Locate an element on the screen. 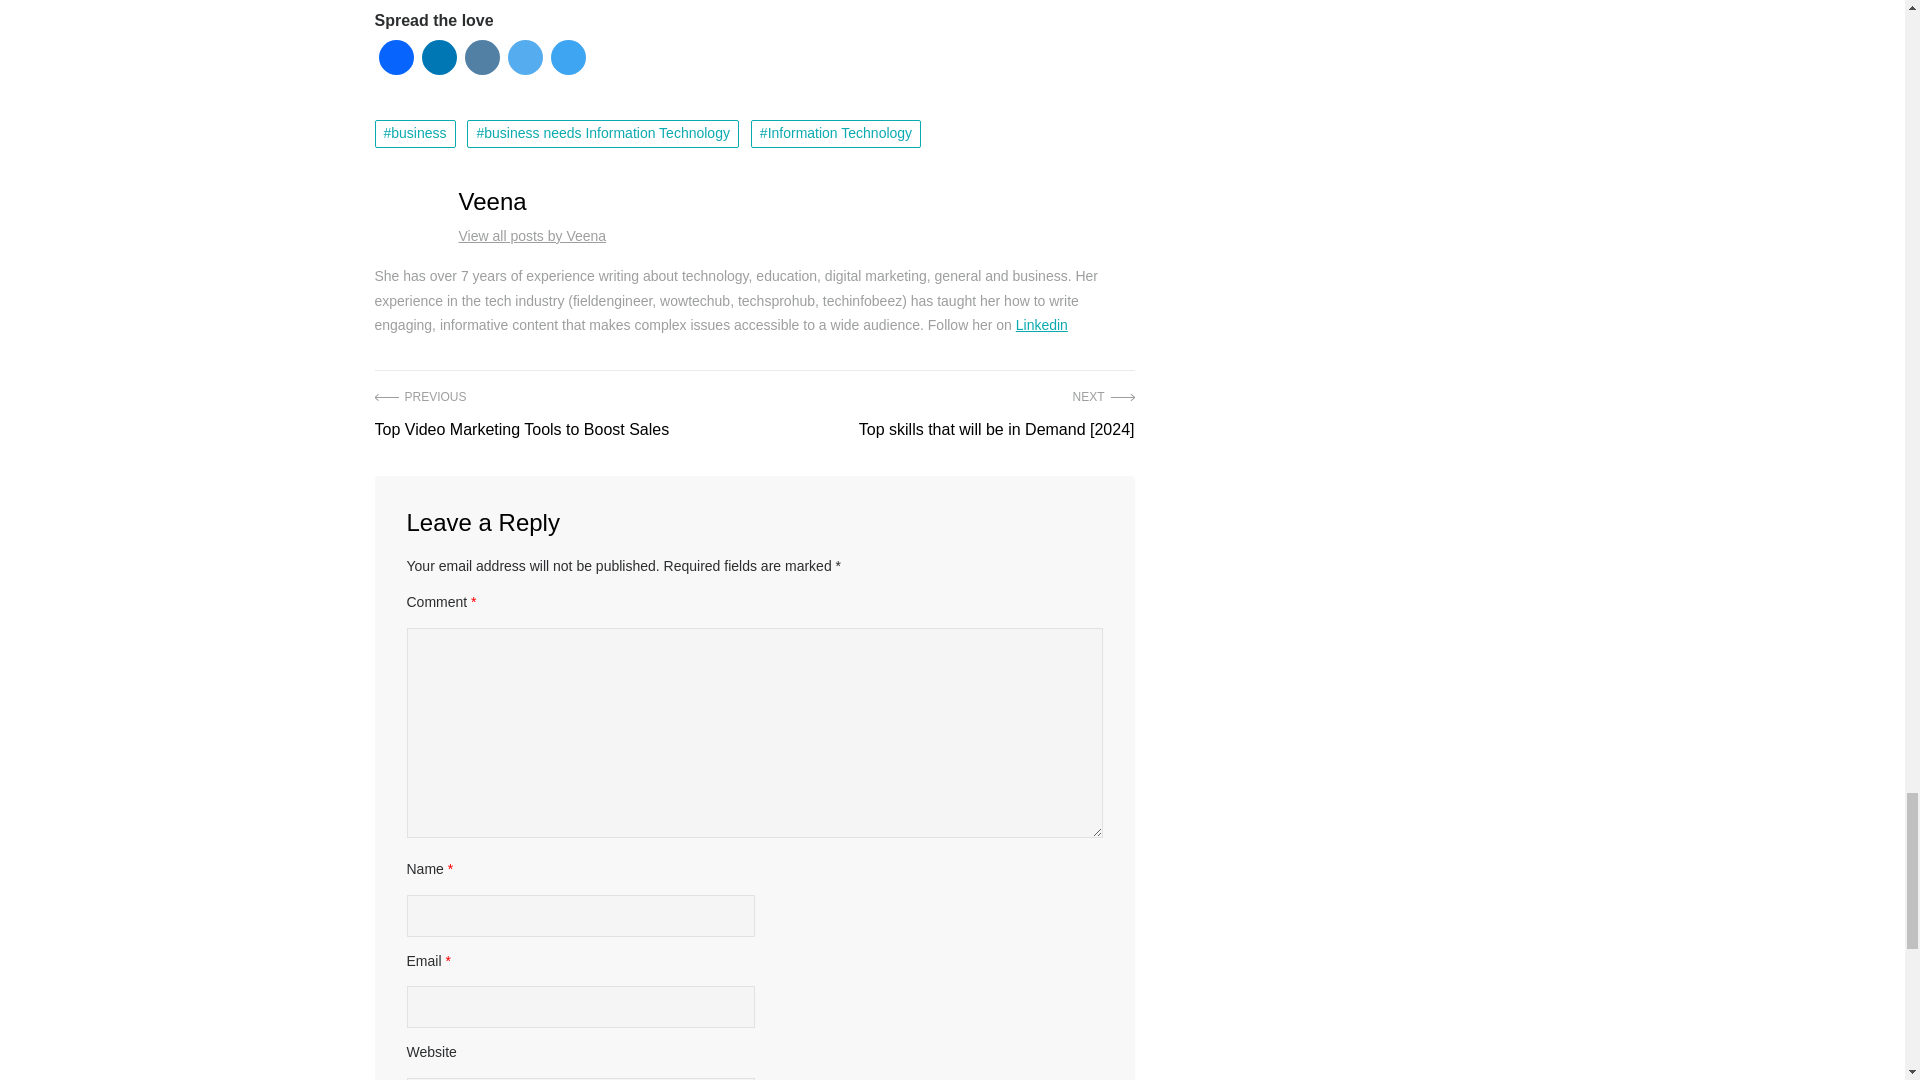 The image size is (1920, 1080). Information Technology is located at coordinates (836, 133).